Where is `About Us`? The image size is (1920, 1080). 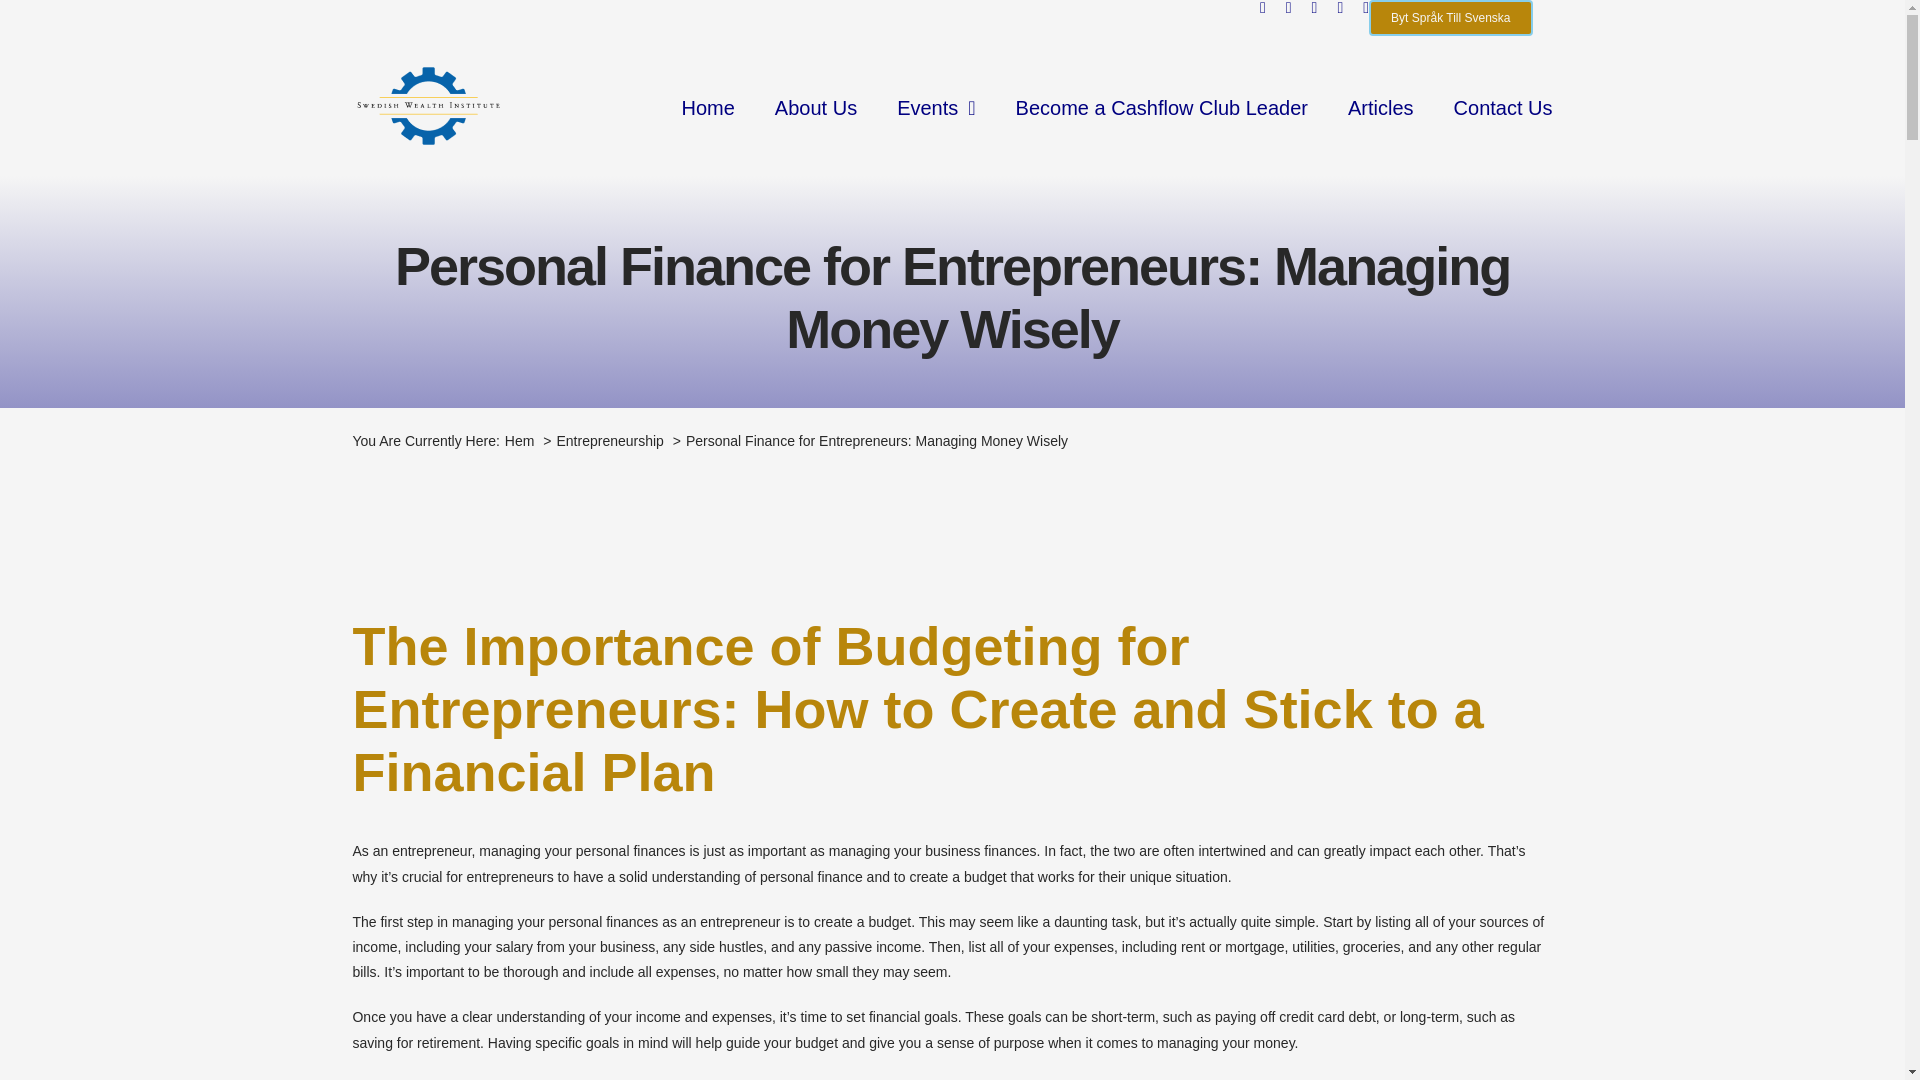
About Us is located at coordinates (816, 105).